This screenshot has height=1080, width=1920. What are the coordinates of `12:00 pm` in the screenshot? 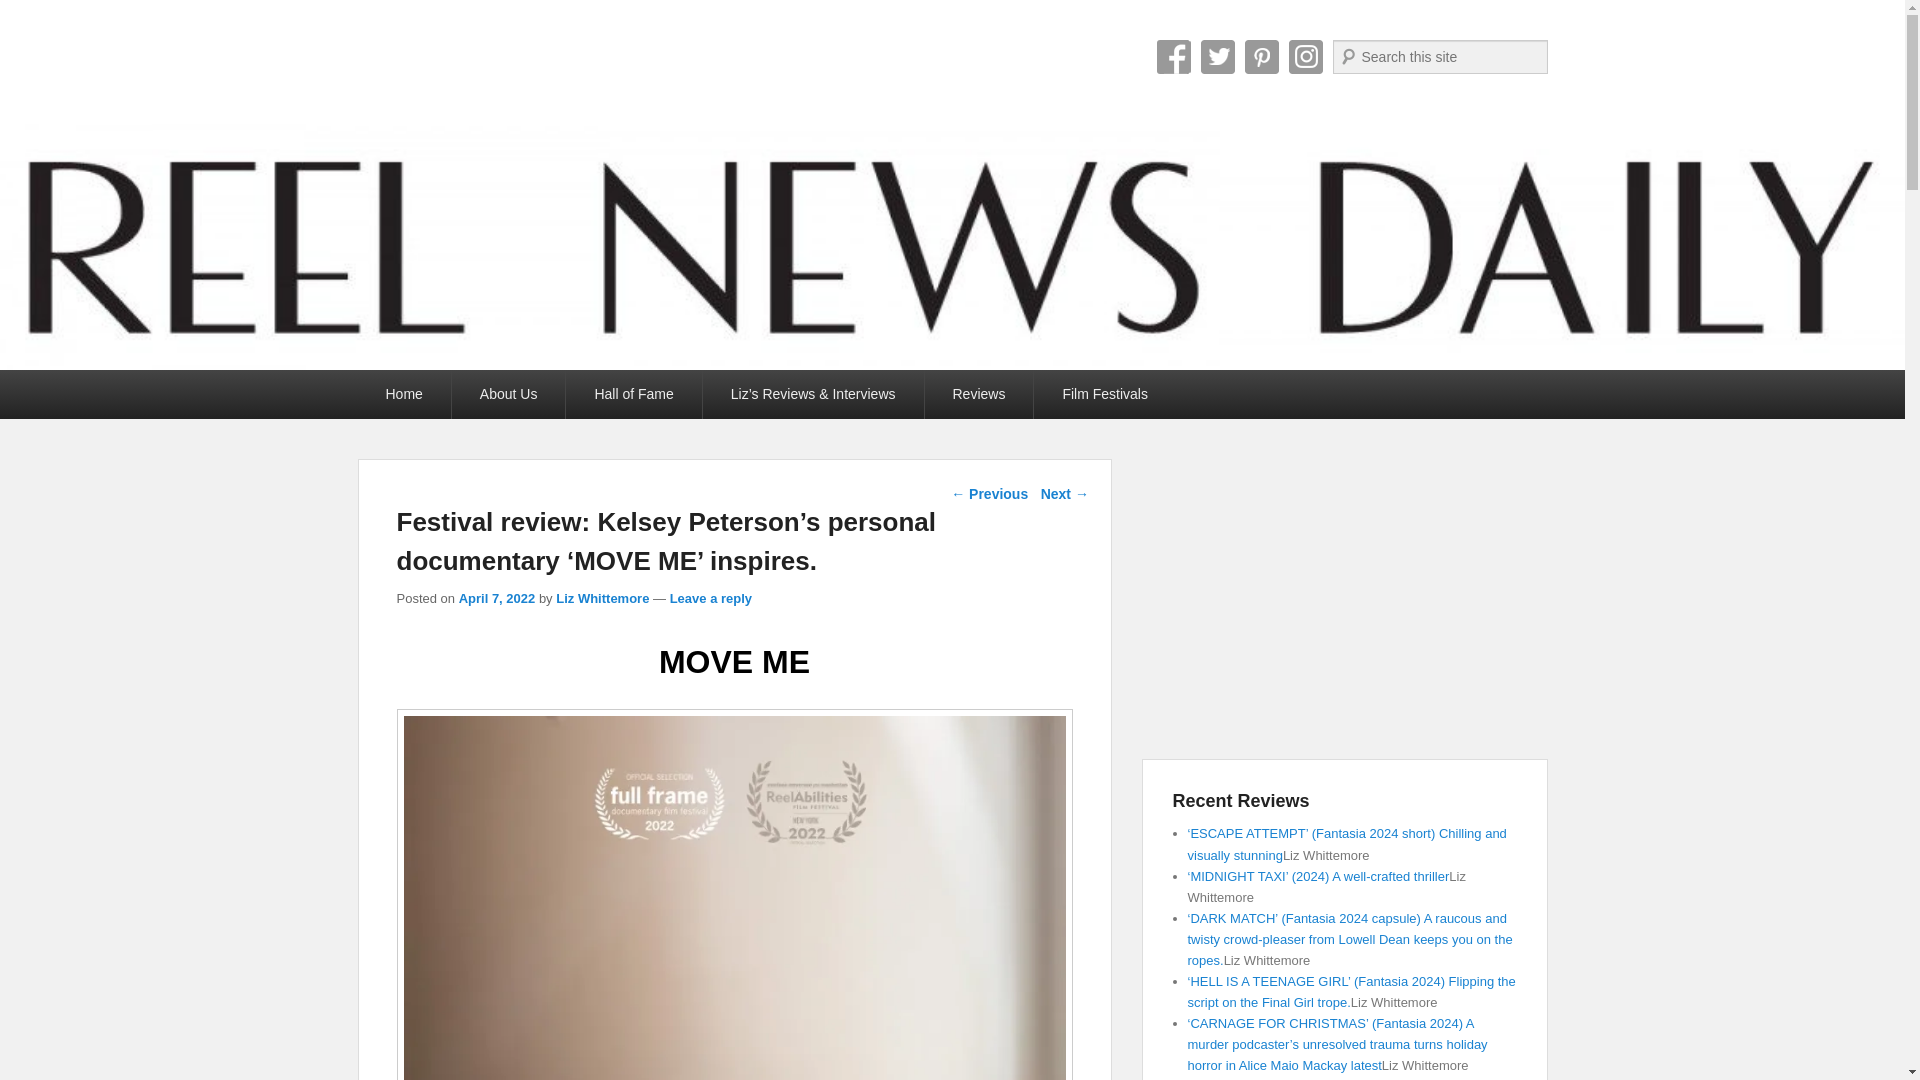 It's located at (496, 598).